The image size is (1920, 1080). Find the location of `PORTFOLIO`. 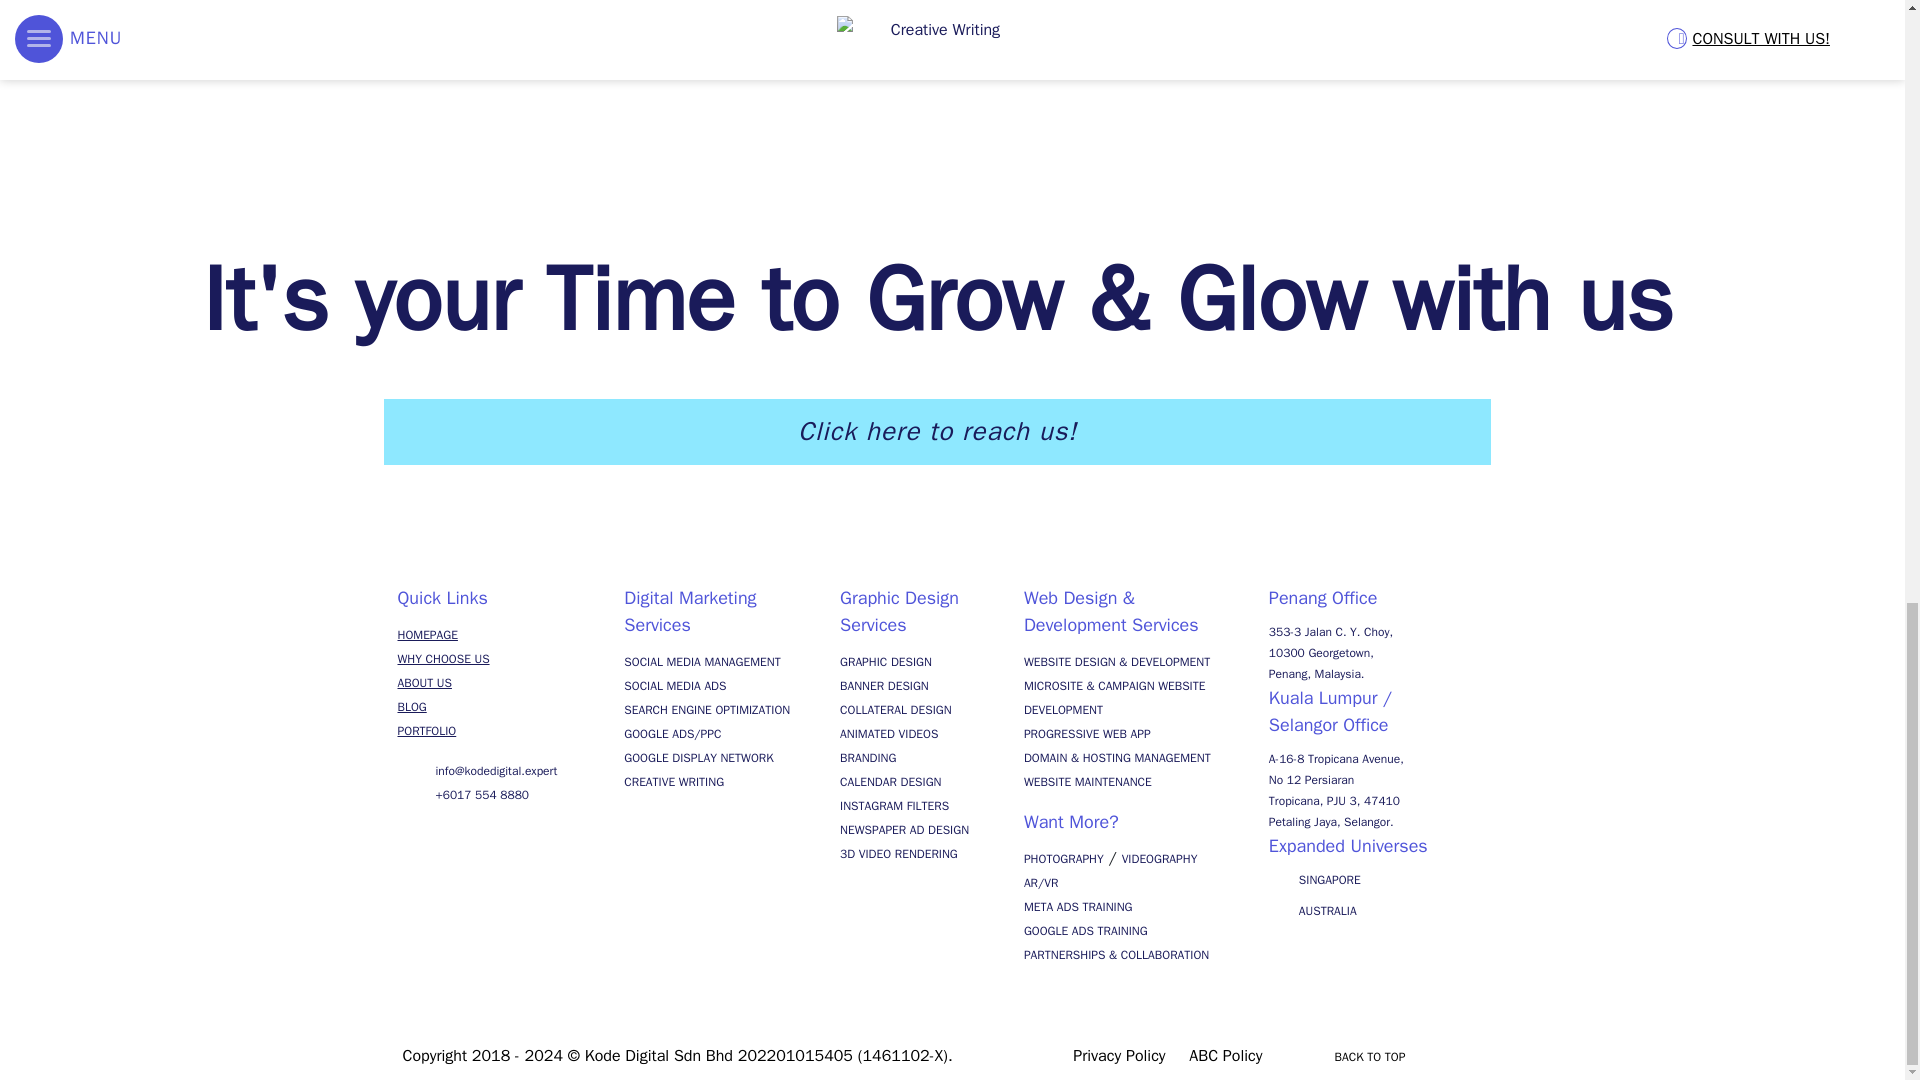

PORTFOLIO is located at coordinates (426, 730).